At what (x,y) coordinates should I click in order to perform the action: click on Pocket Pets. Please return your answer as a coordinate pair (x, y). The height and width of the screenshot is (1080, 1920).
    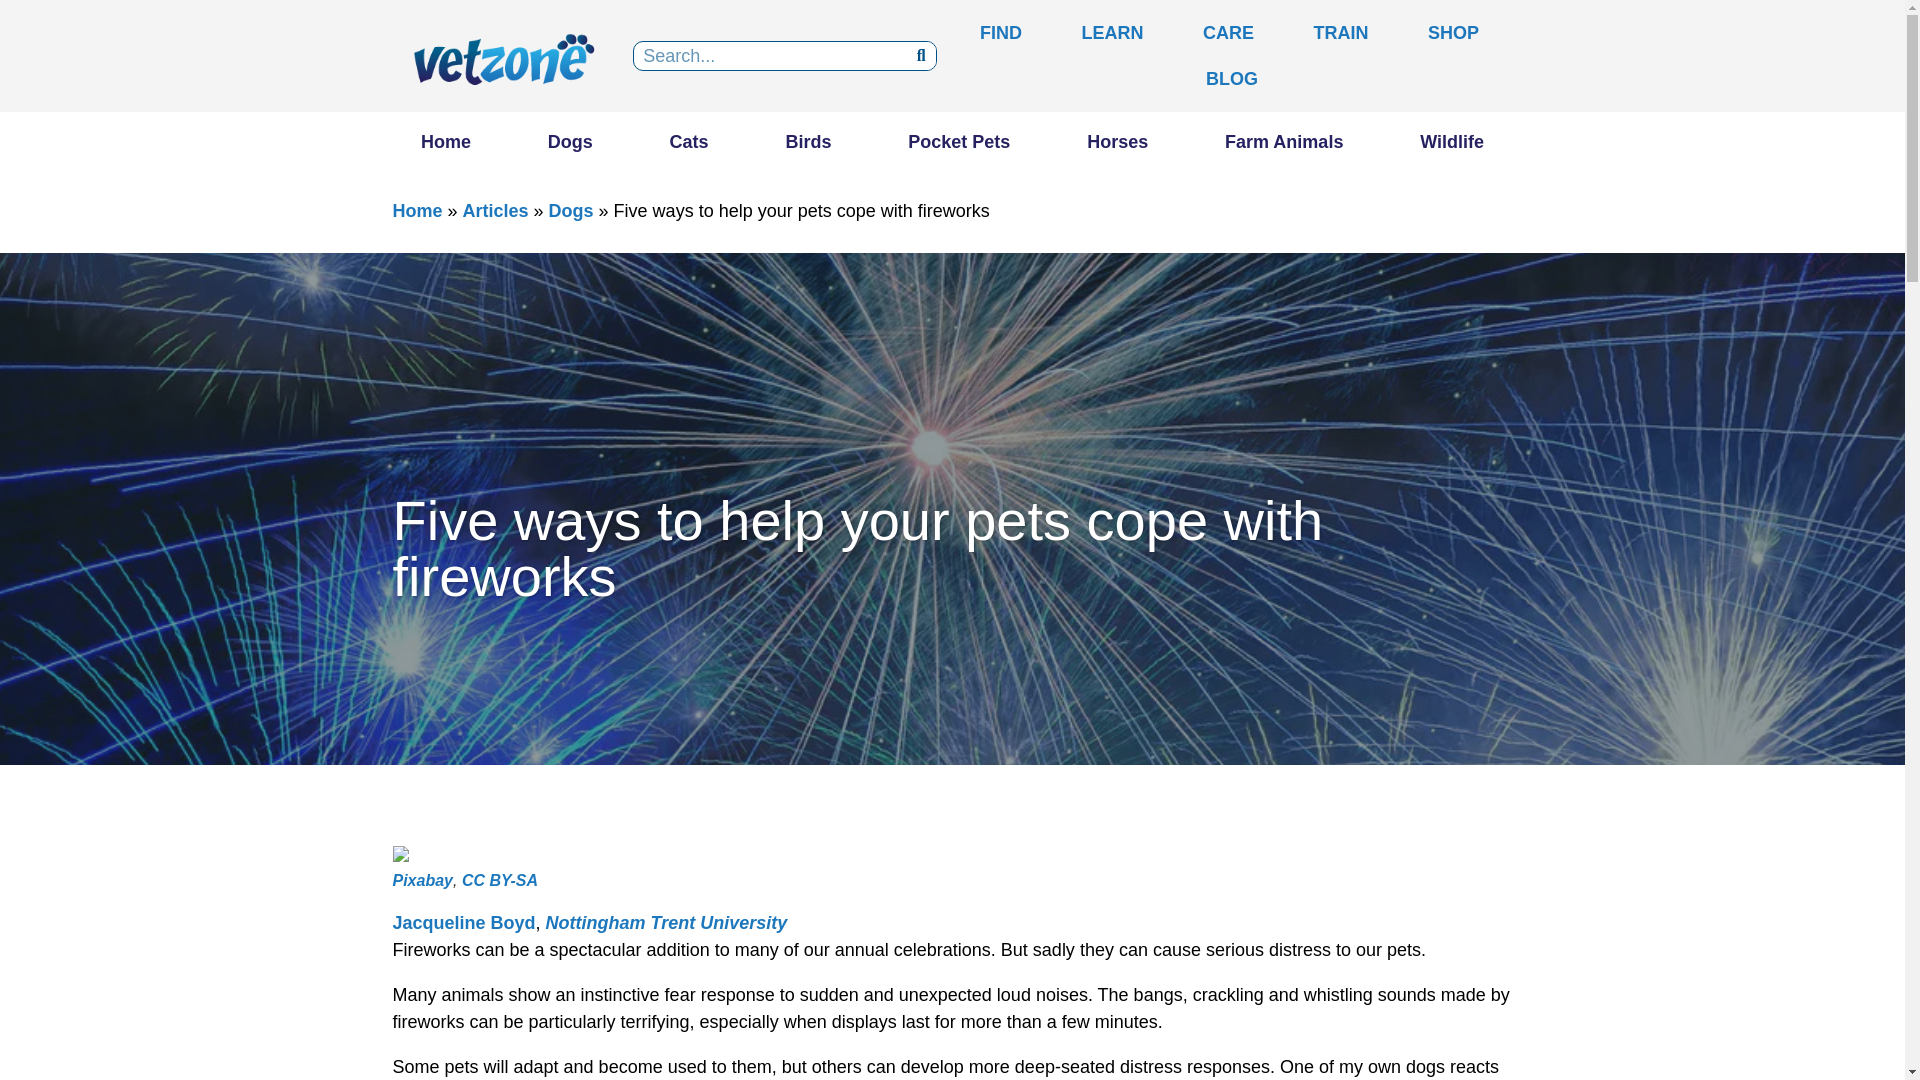
    Looking at the image, I should click on (958, 142).